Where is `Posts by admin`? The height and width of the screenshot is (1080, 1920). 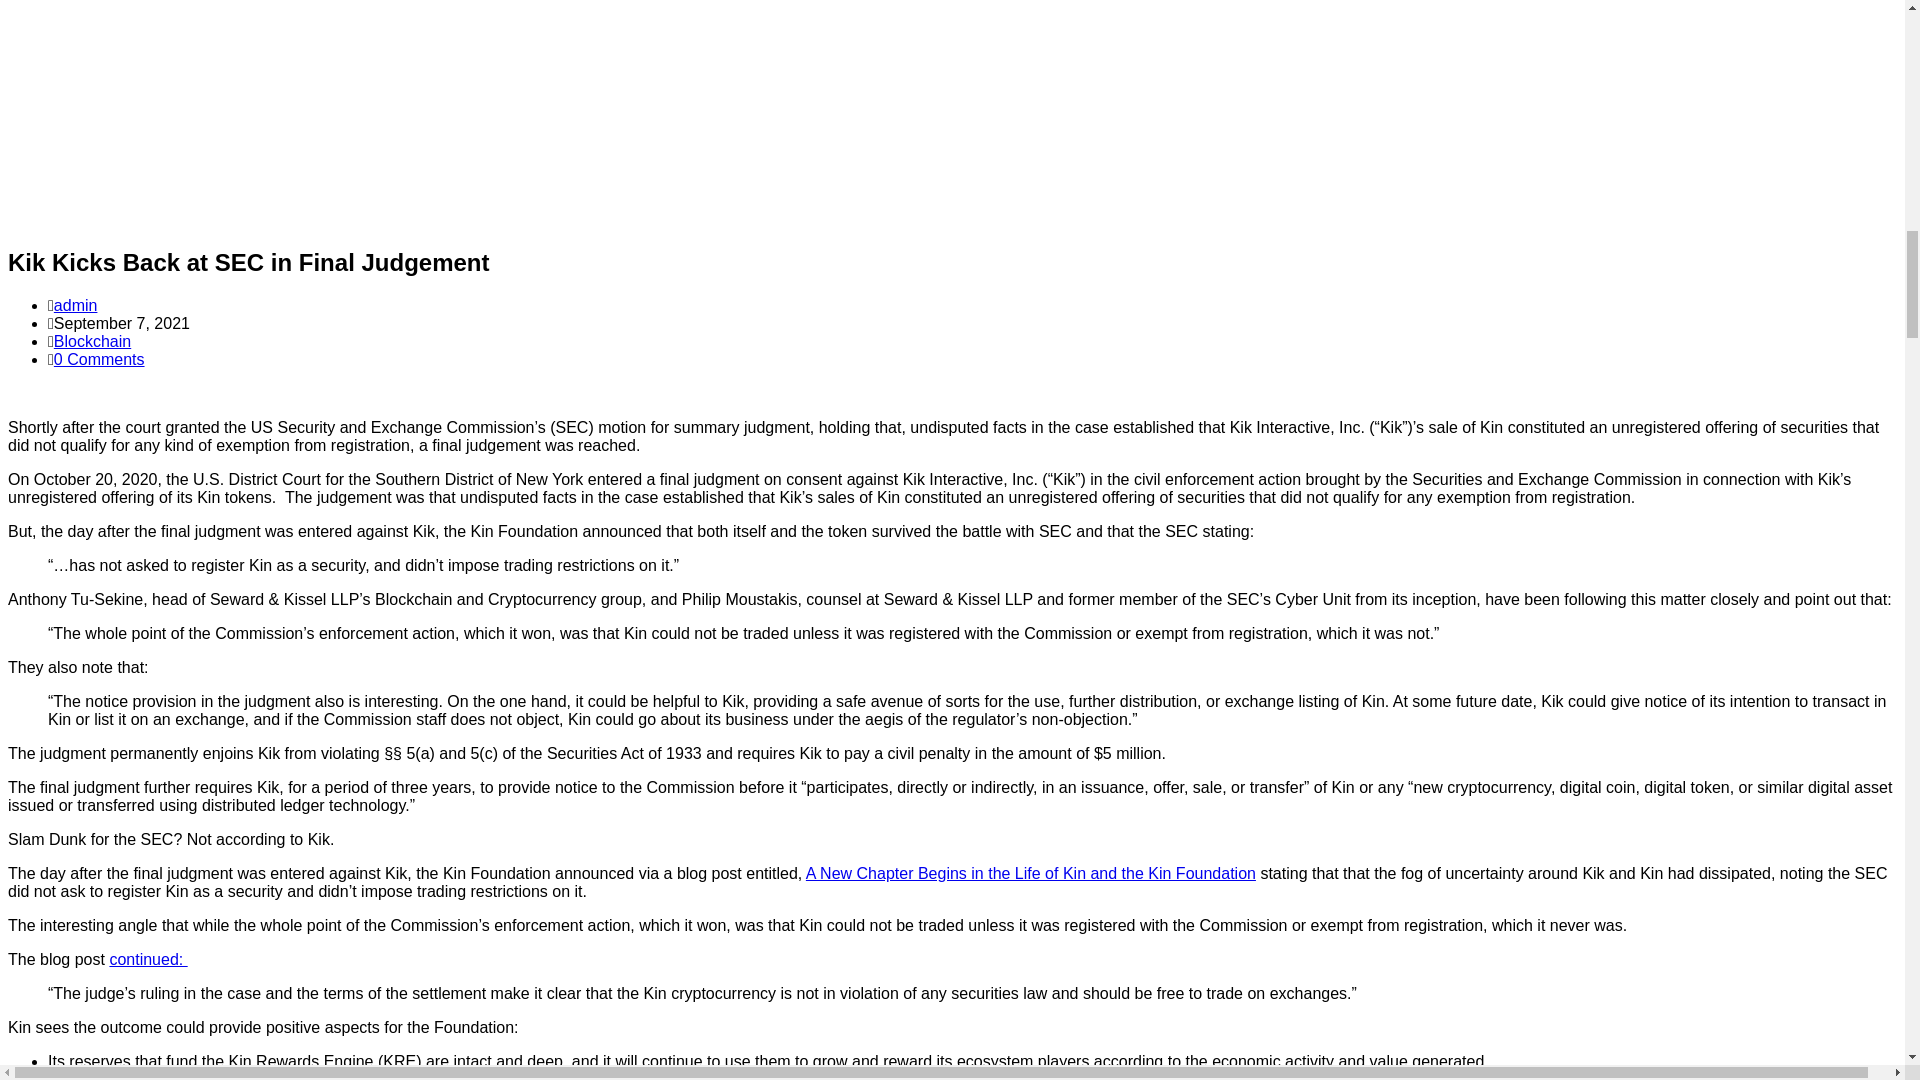
Posts by admin is located at coordinates (75, 306).